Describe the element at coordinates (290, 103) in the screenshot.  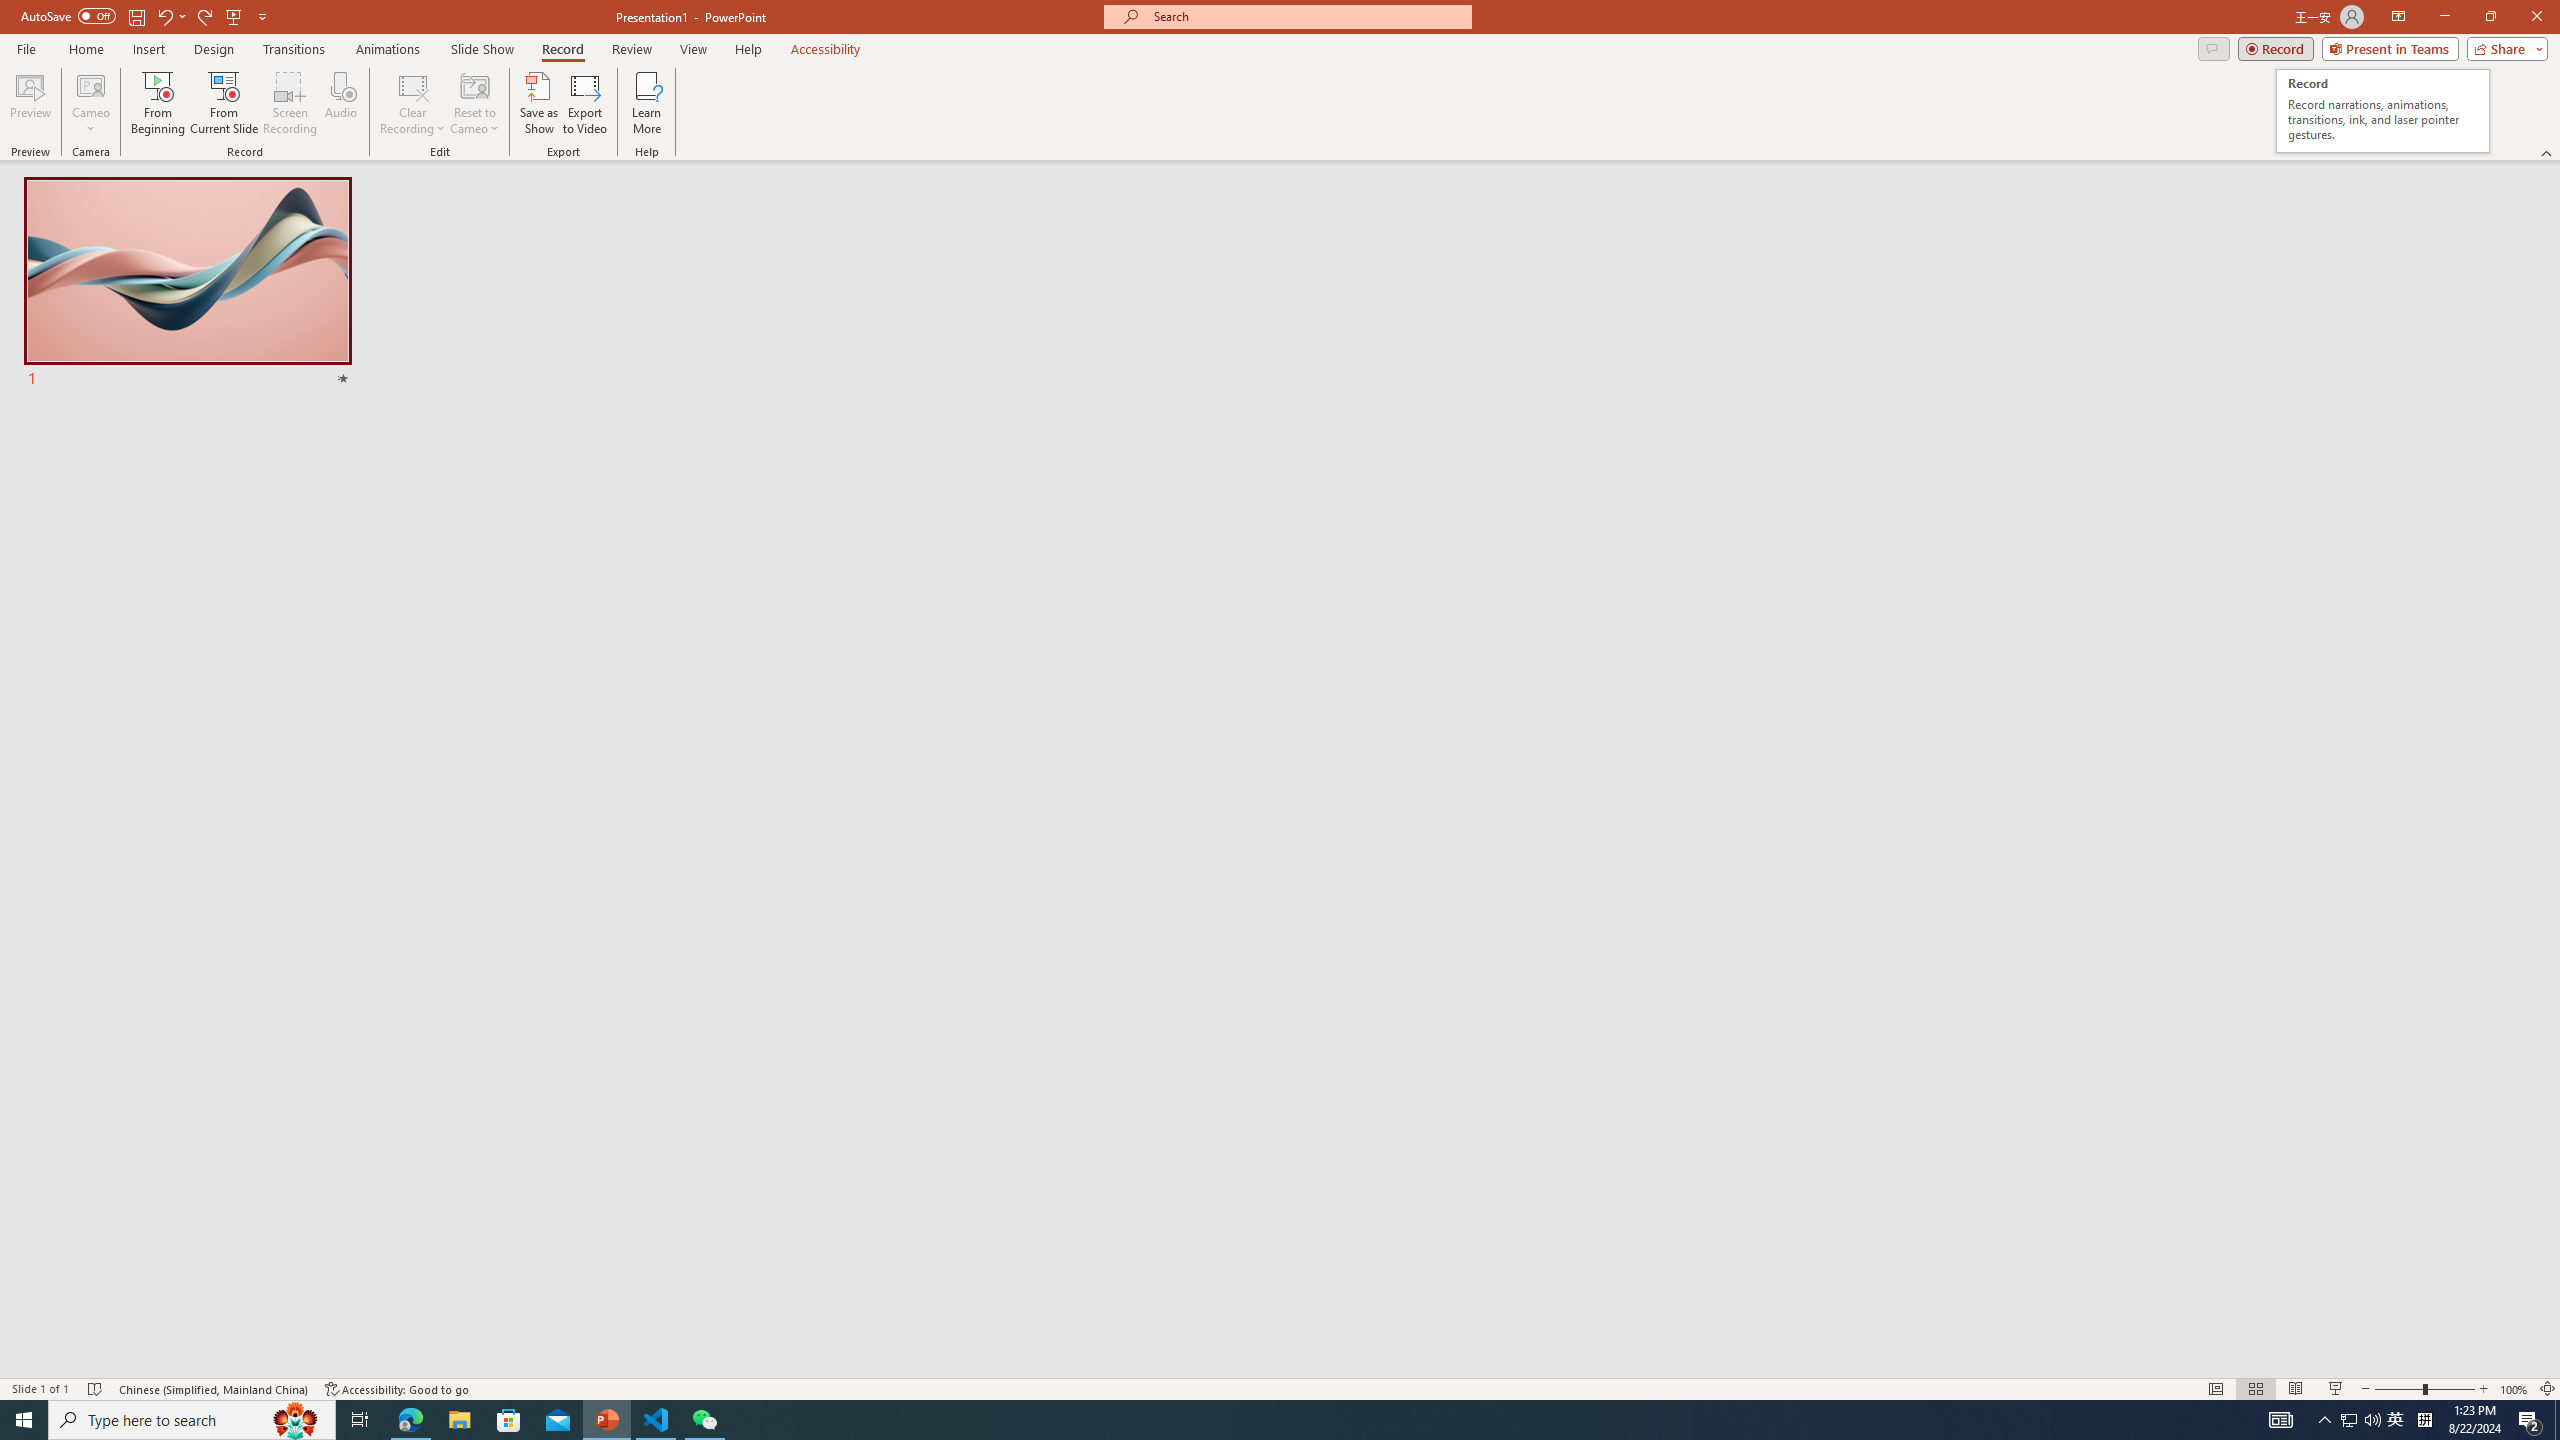
I see `Screen Recording` at that location.